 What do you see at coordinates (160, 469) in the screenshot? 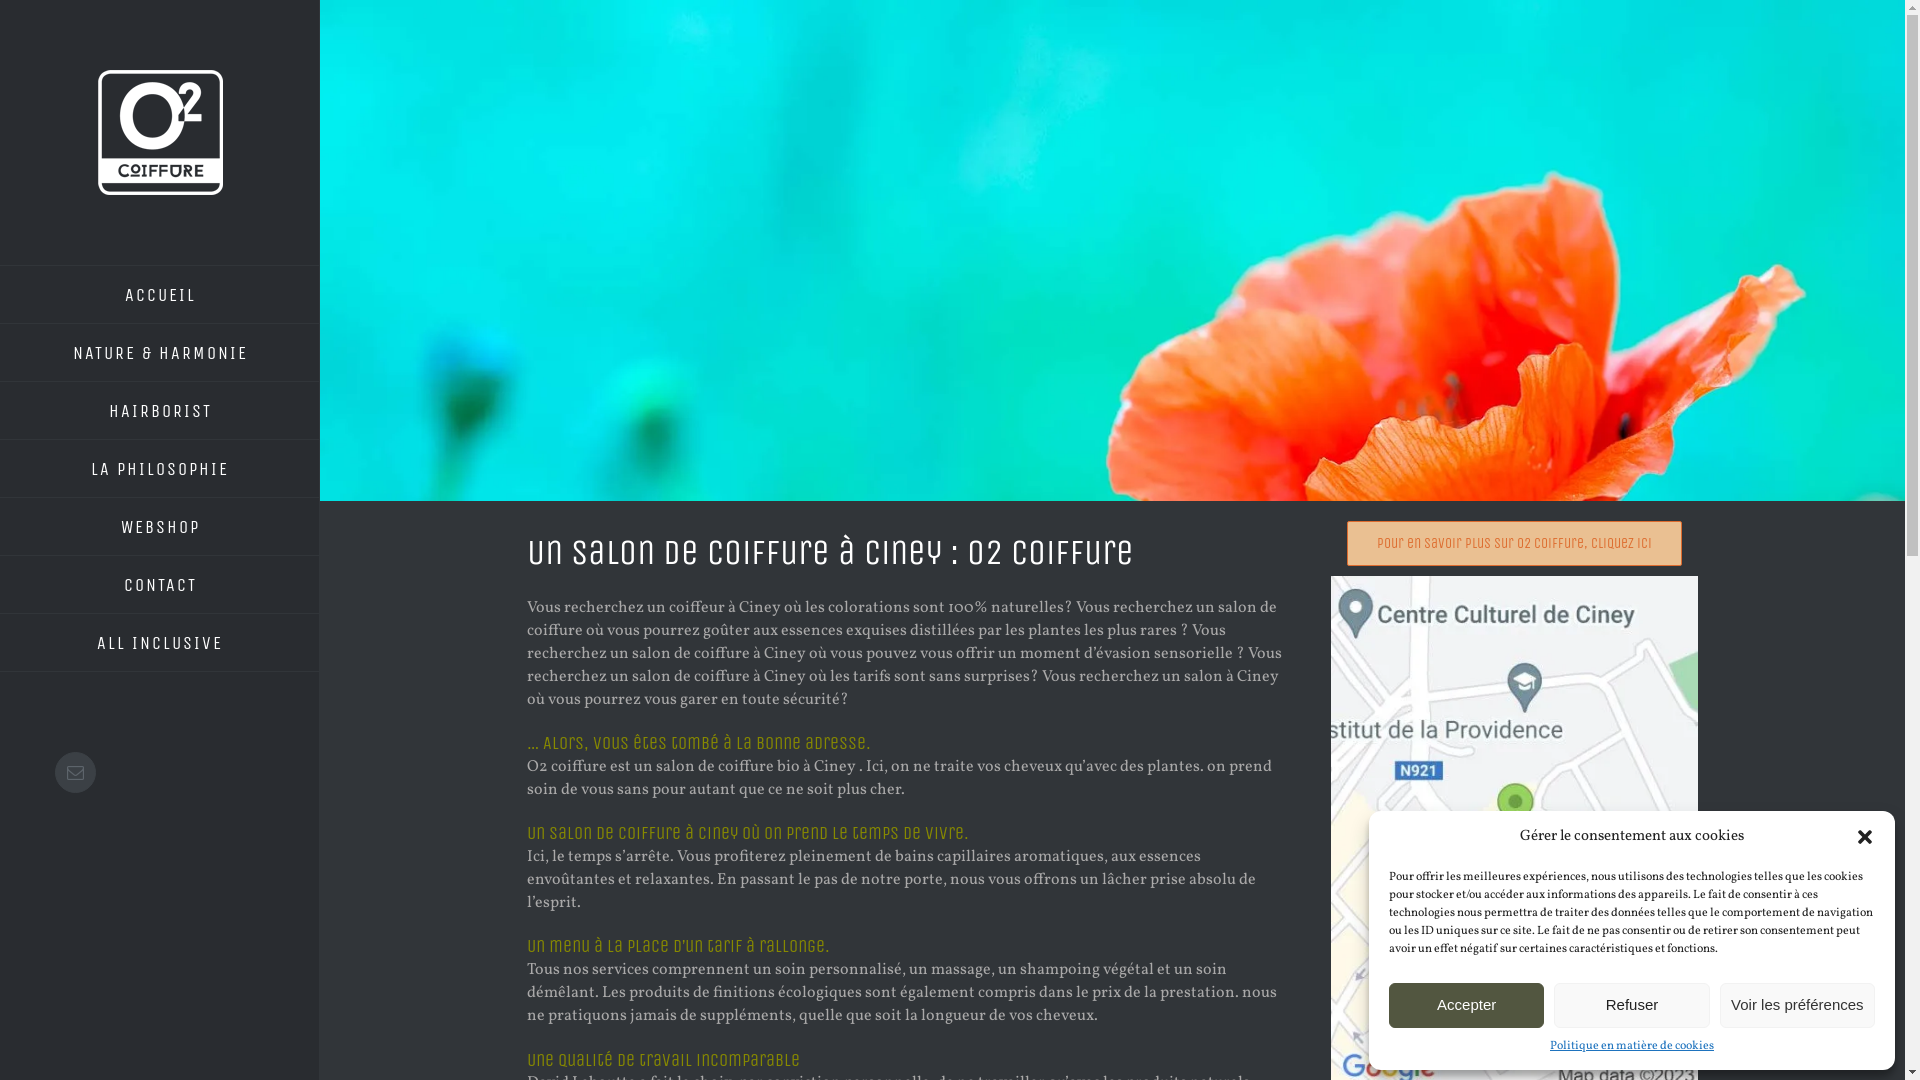
I see `LA PHILOSOPHIE` at bounding box center [160, 469].